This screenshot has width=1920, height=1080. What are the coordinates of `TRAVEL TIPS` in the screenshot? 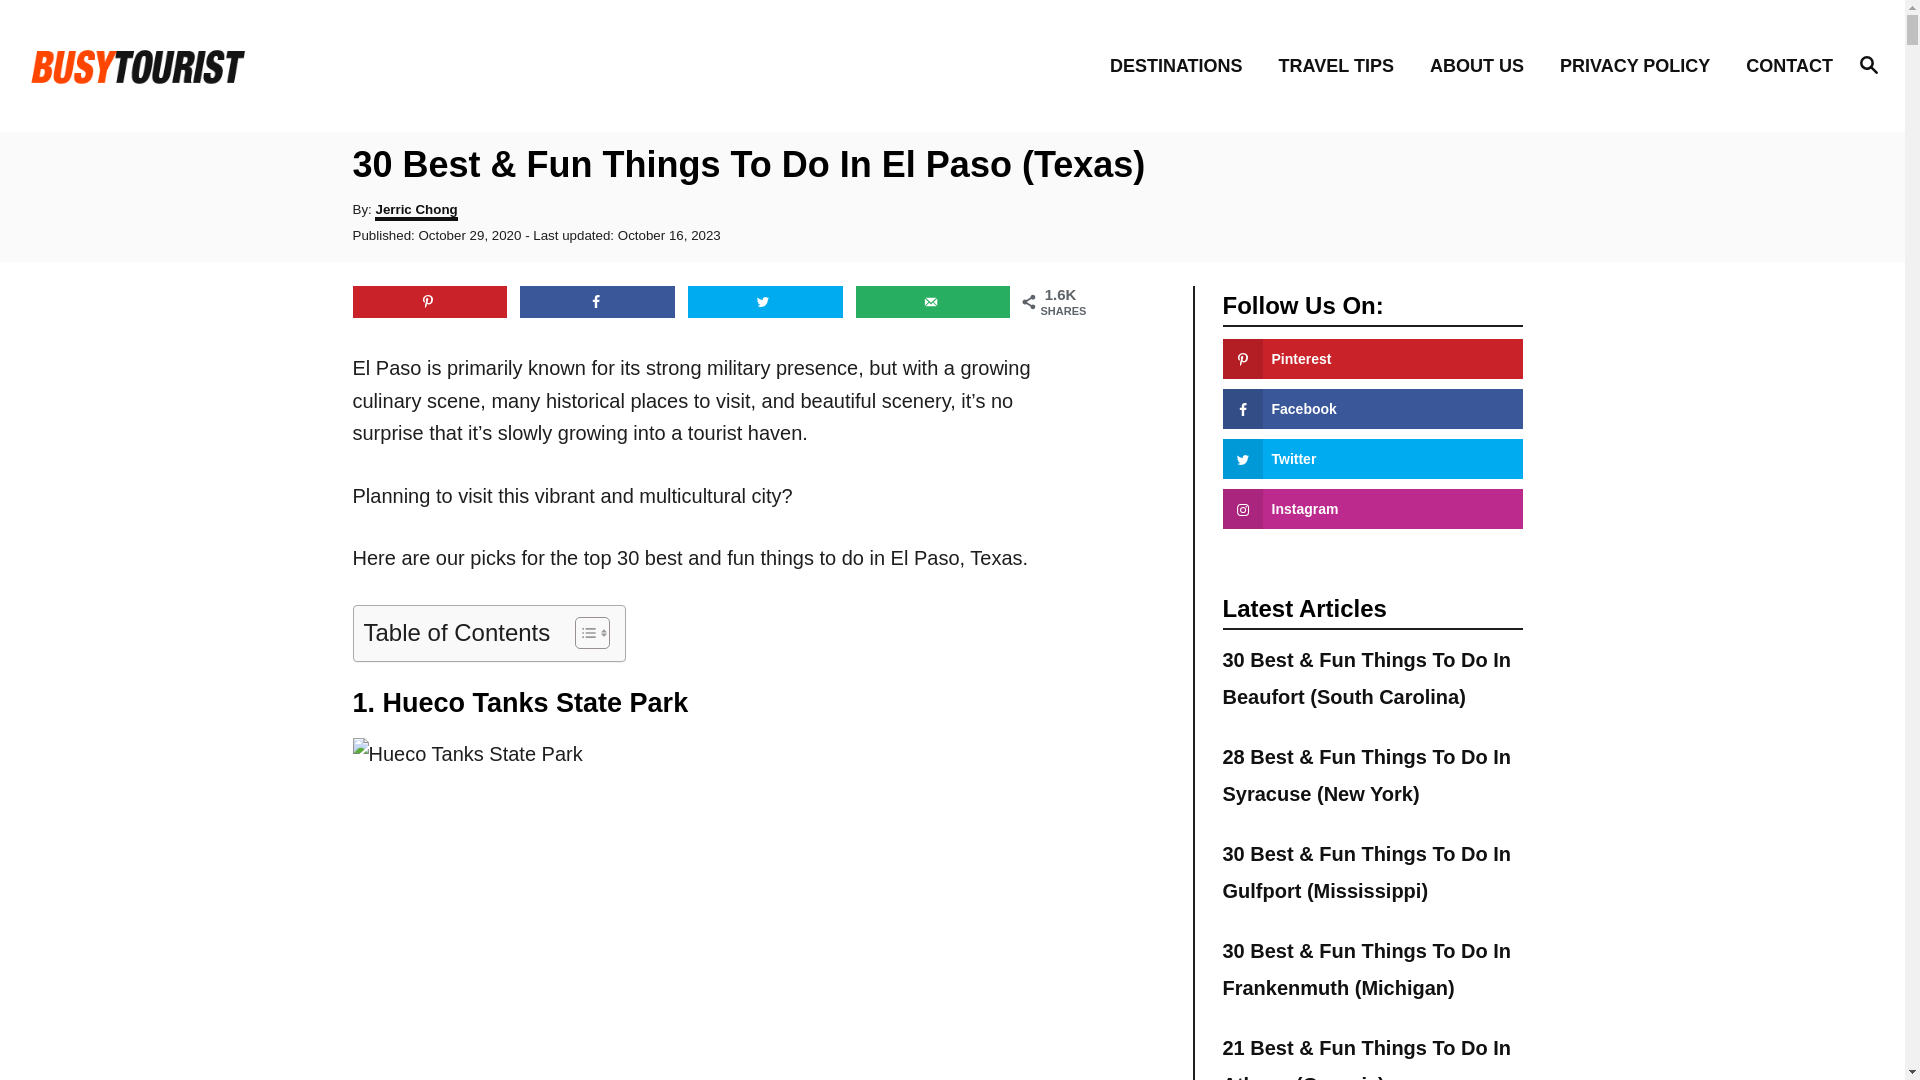 It's located at (1342, 64).